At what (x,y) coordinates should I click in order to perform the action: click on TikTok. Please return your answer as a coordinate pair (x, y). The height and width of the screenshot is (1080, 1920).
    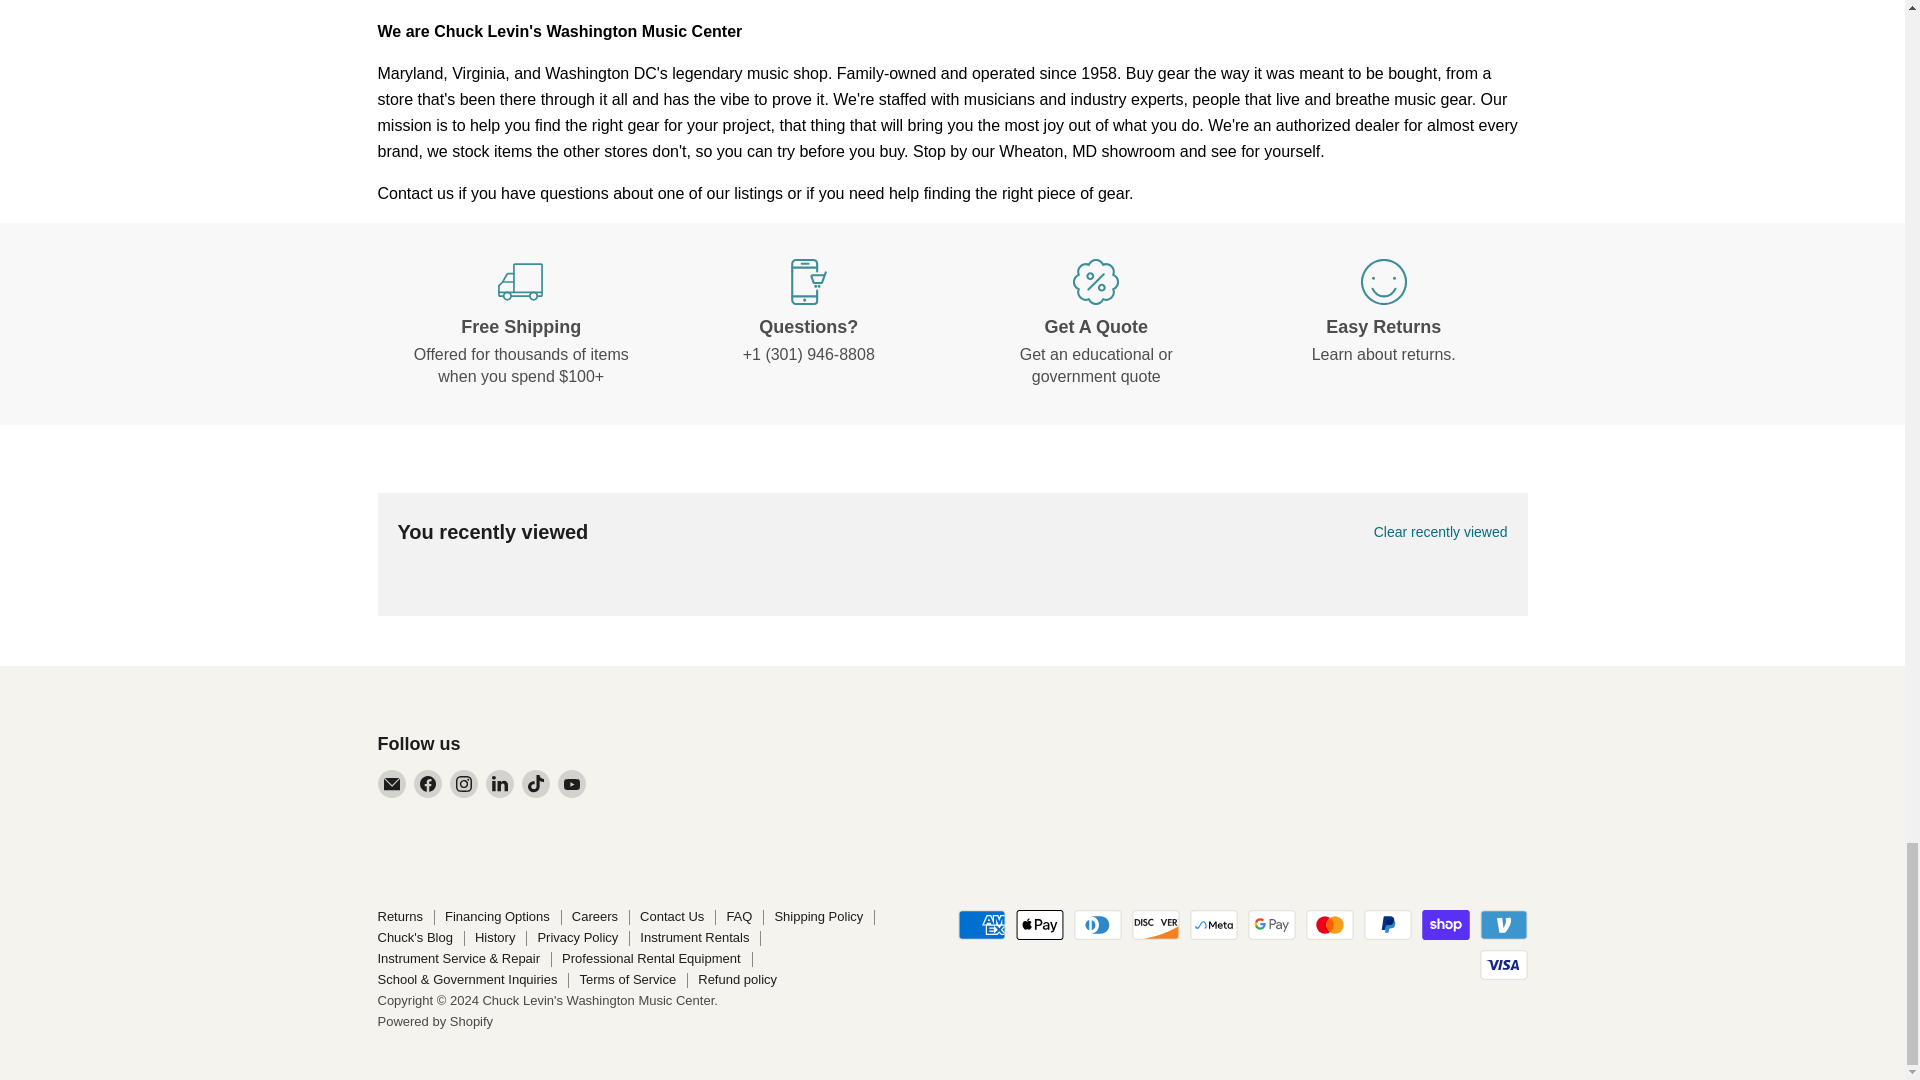
    Looking at the image, I should click on (536, 784).